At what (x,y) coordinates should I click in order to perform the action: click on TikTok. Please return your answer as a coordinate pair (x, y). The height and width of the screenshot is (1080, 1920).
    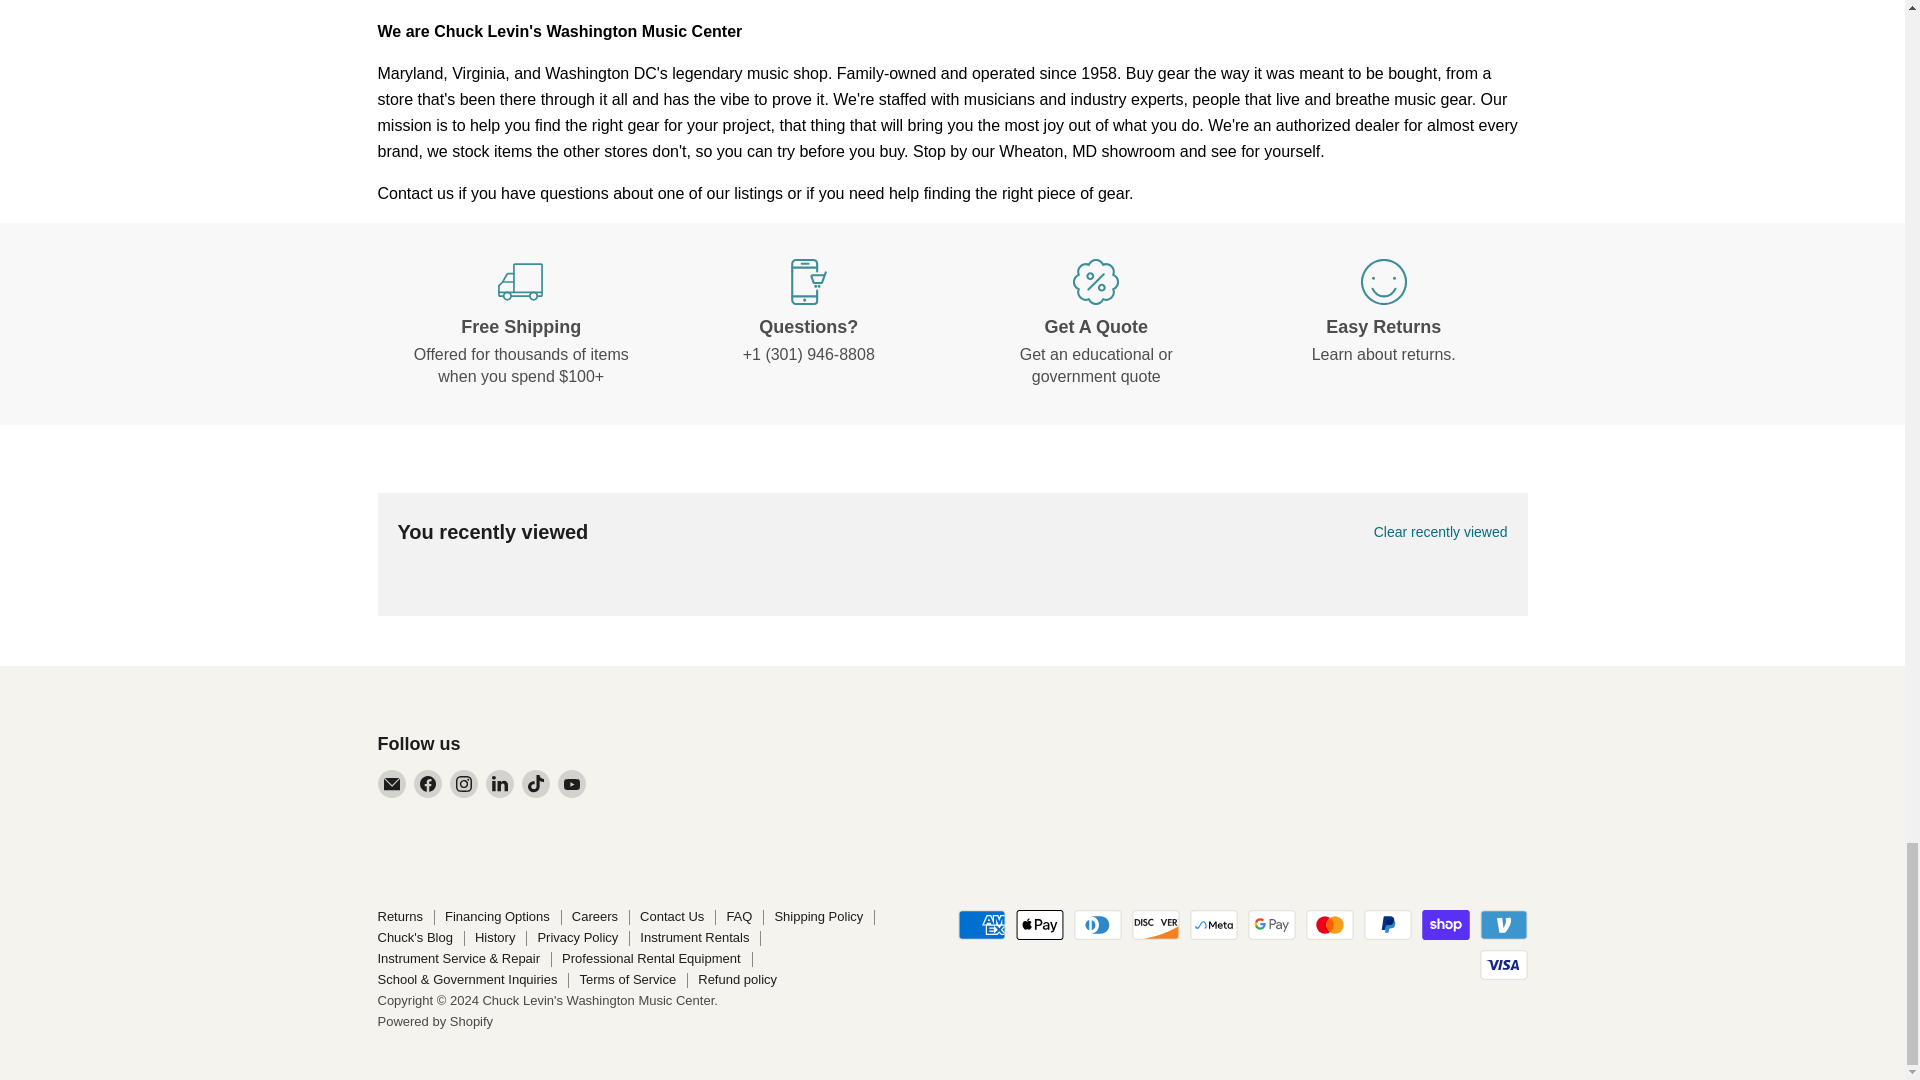
    Looking at the image, I should click on (536, 784).